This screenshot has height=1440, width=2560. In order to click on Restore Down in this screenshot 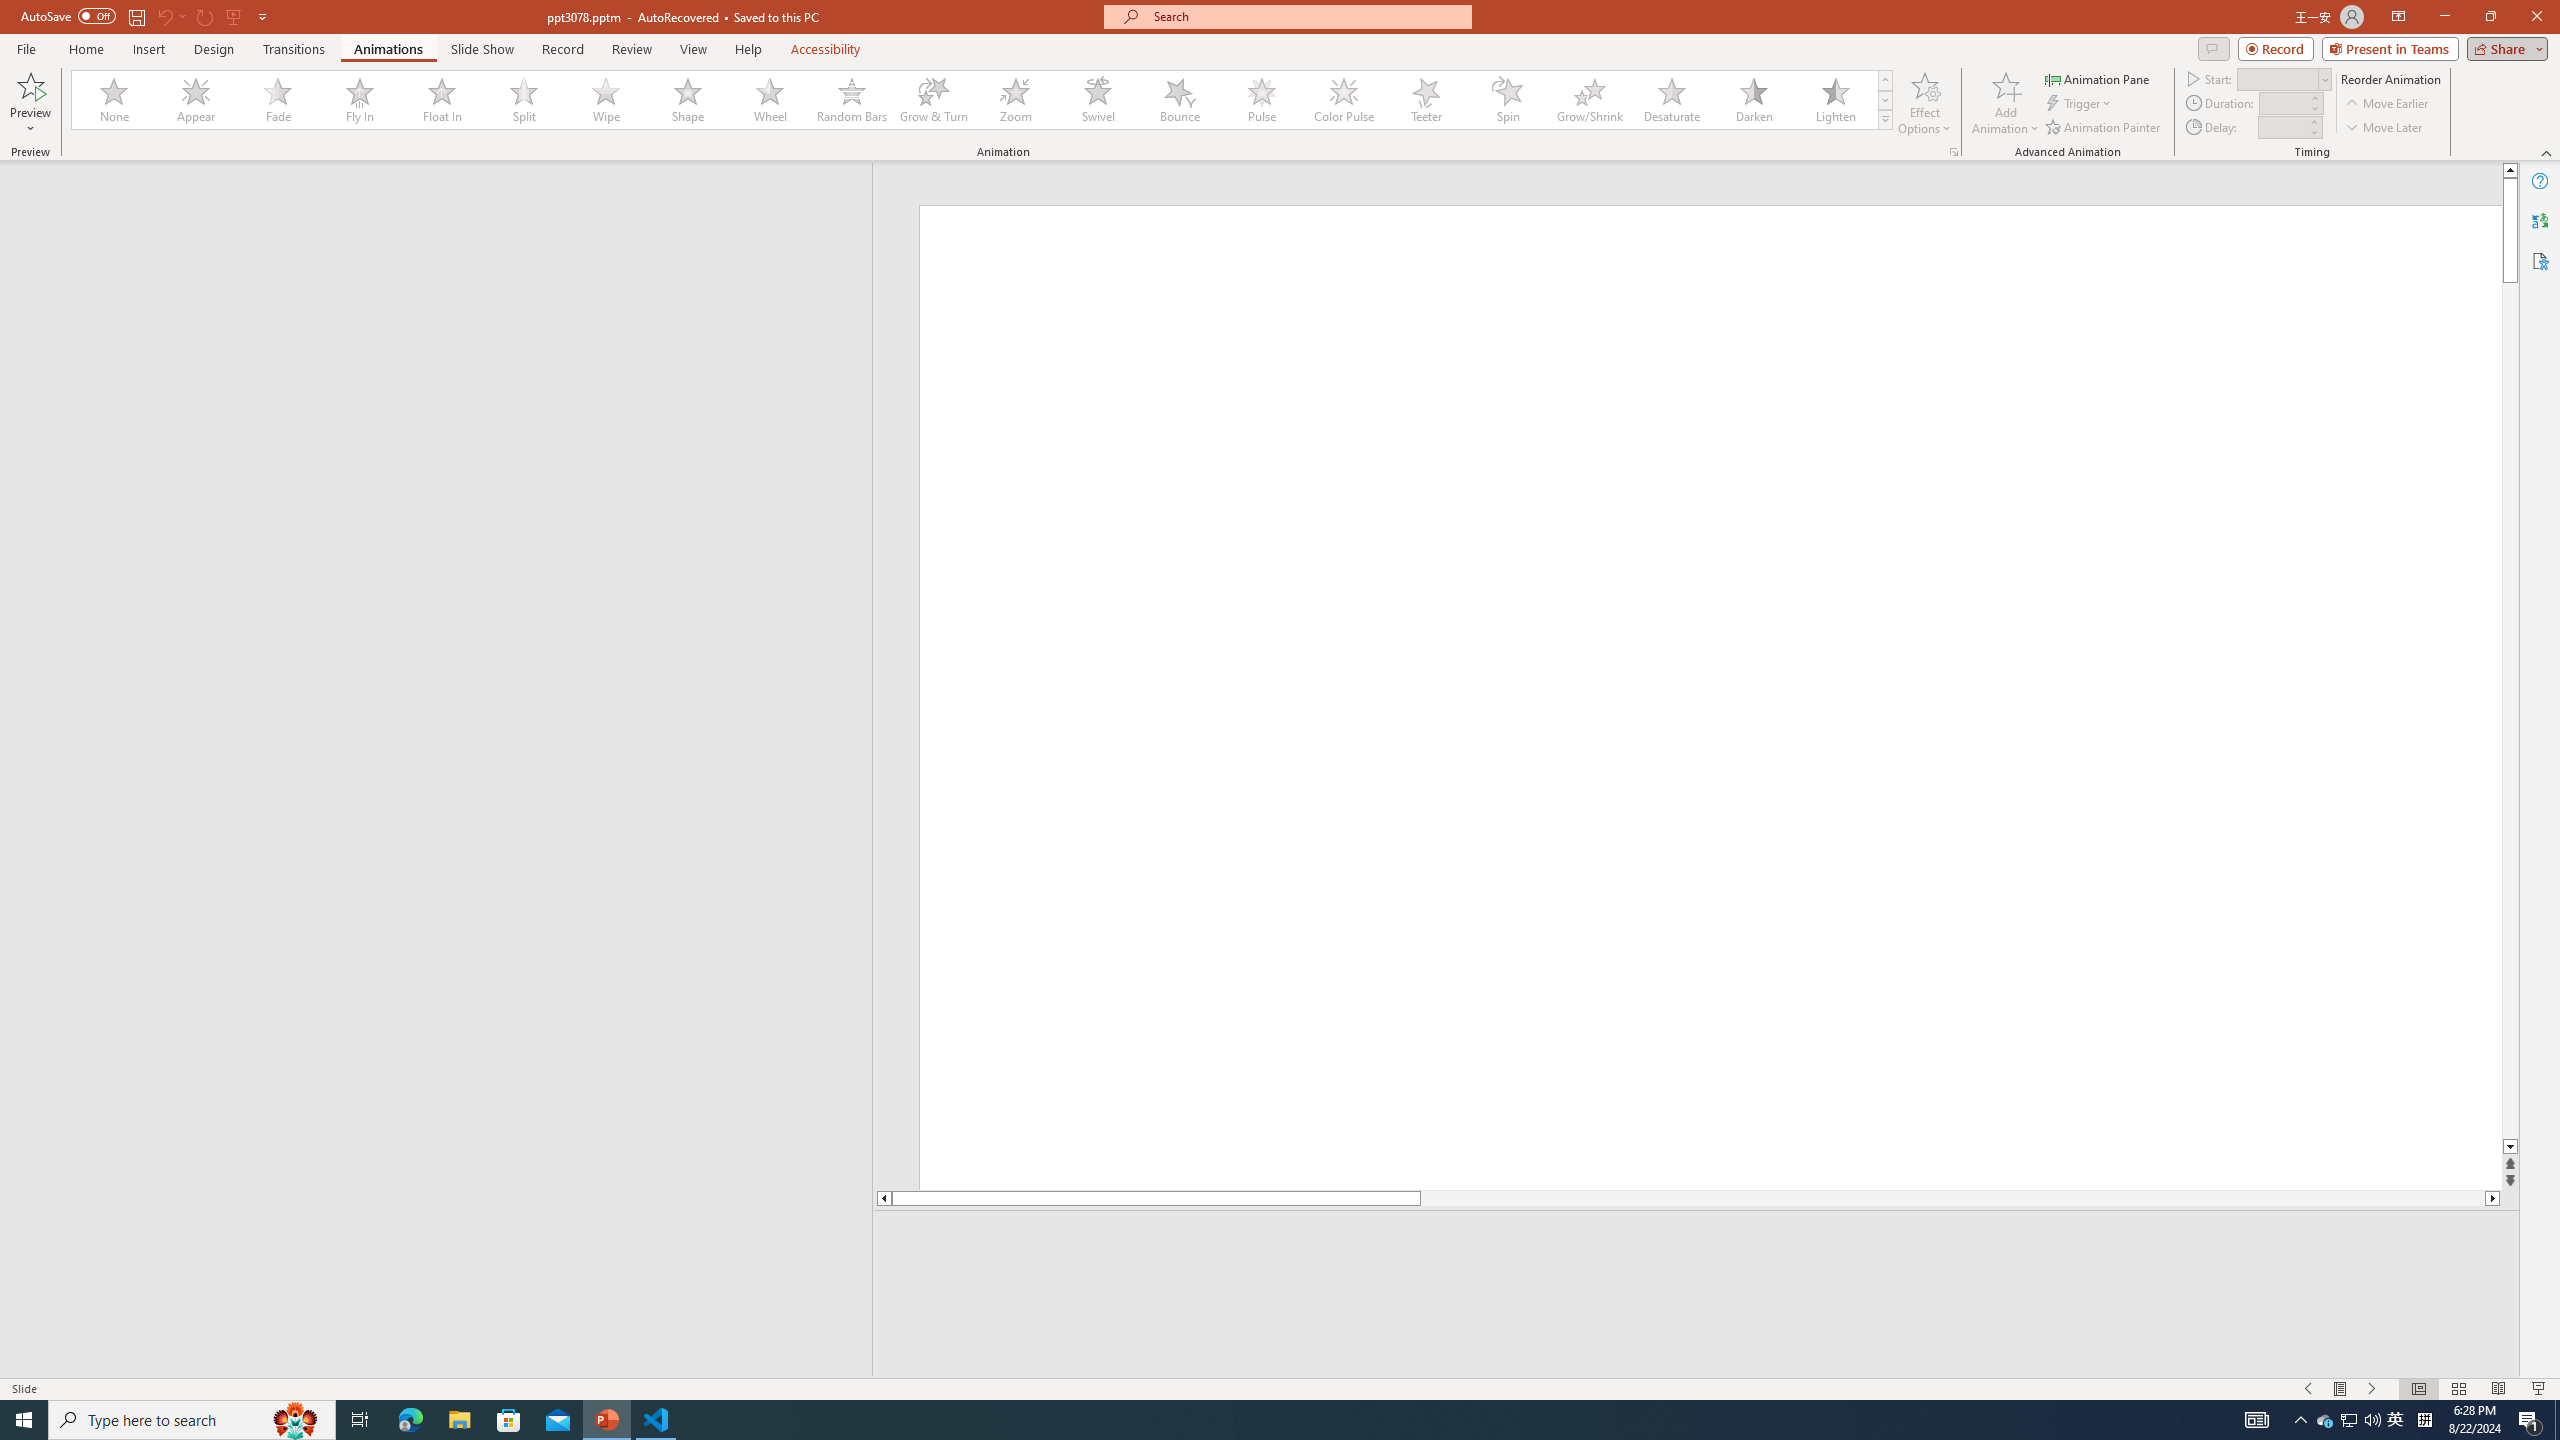, I will do `click(2490, 17)`.